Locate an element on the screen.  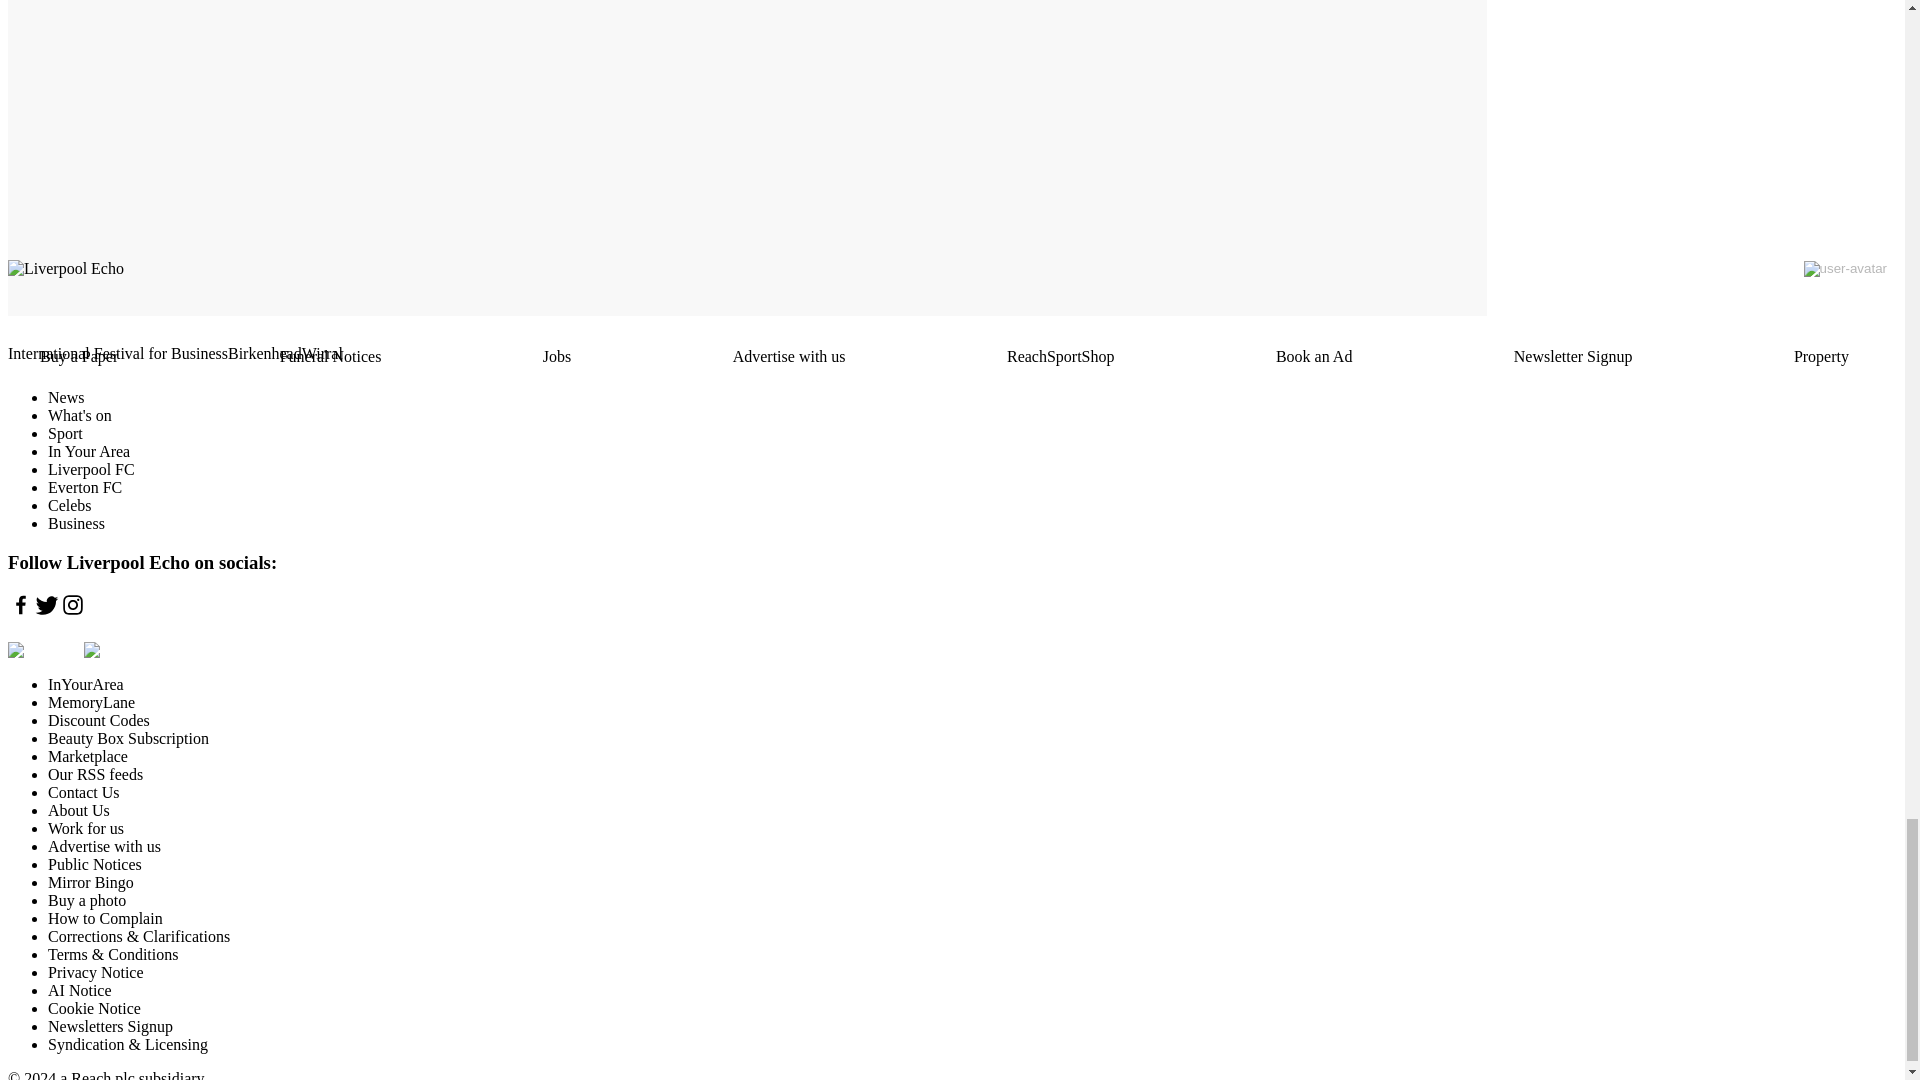
Business is located at coordinates (76, 524).